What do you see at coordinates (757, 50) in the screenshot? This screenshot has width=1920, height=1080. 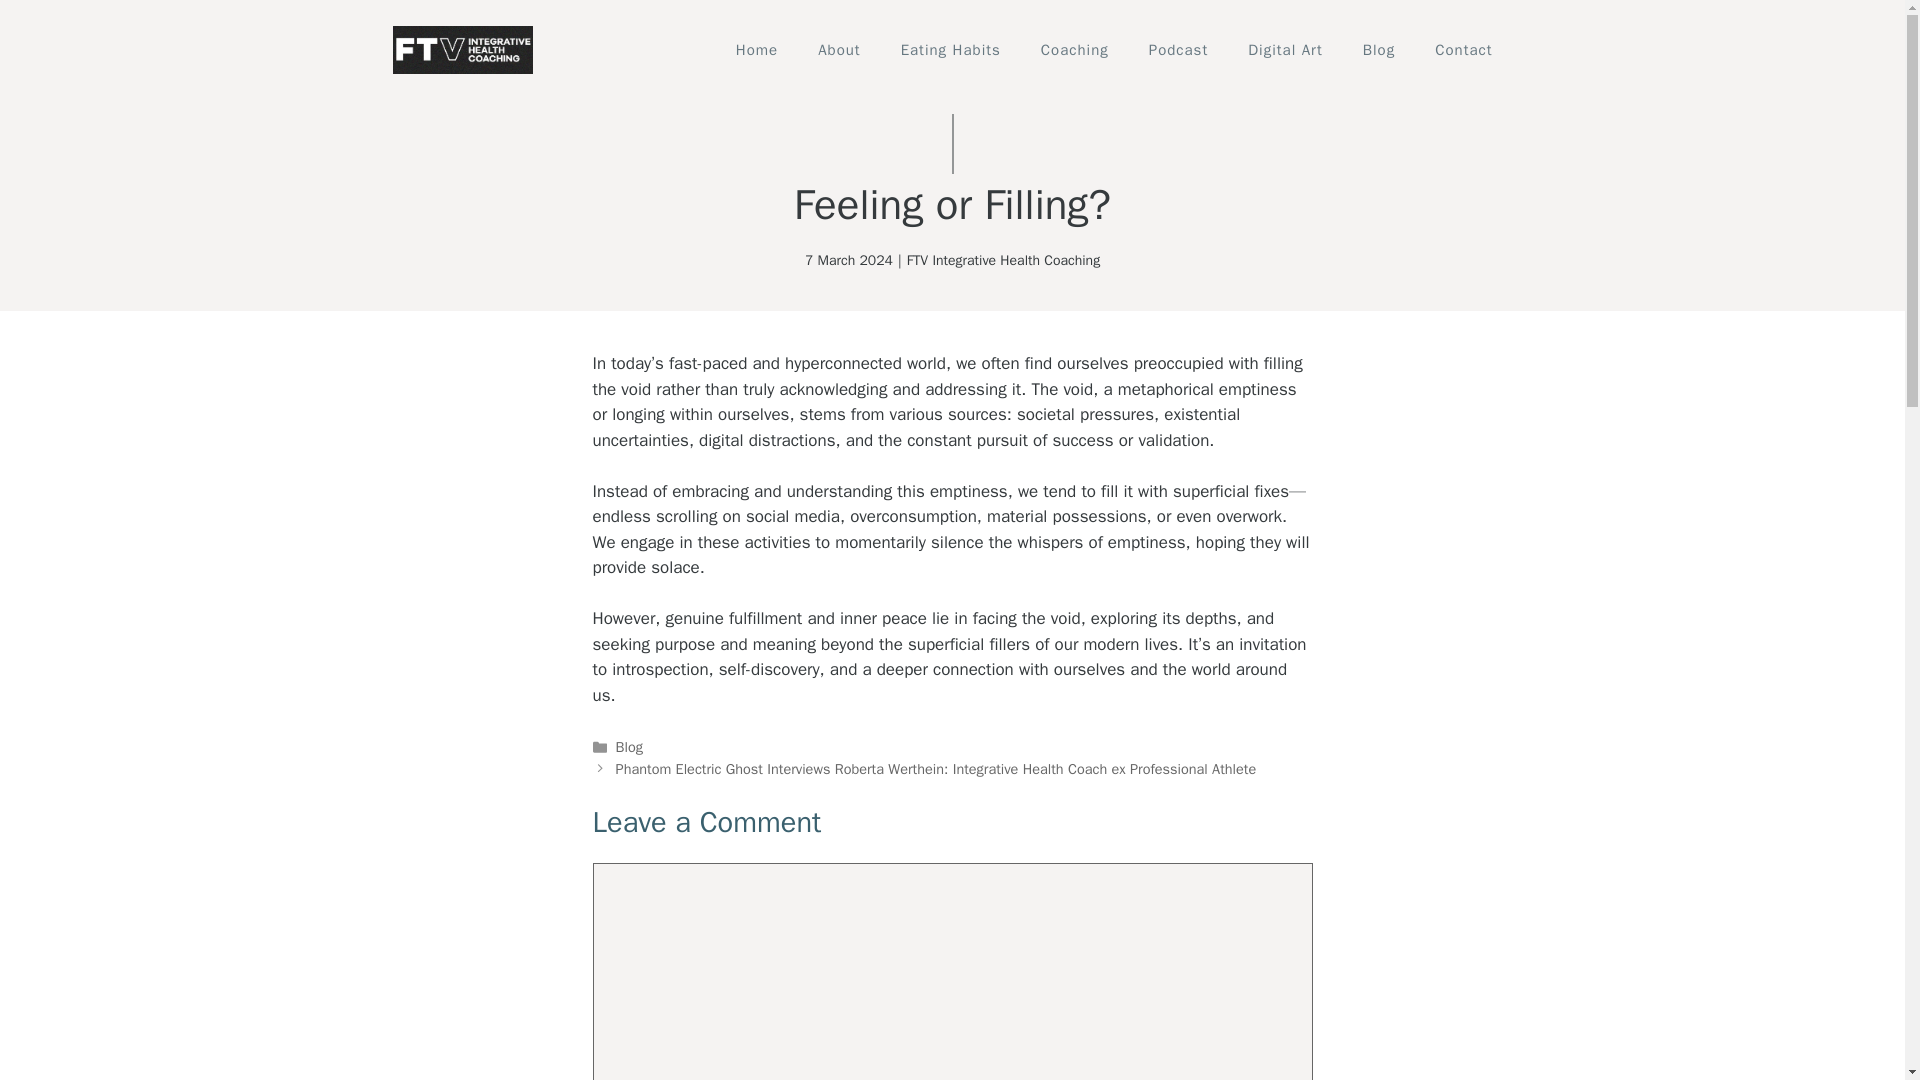 I see `Home` at bounding box center [757, 50].